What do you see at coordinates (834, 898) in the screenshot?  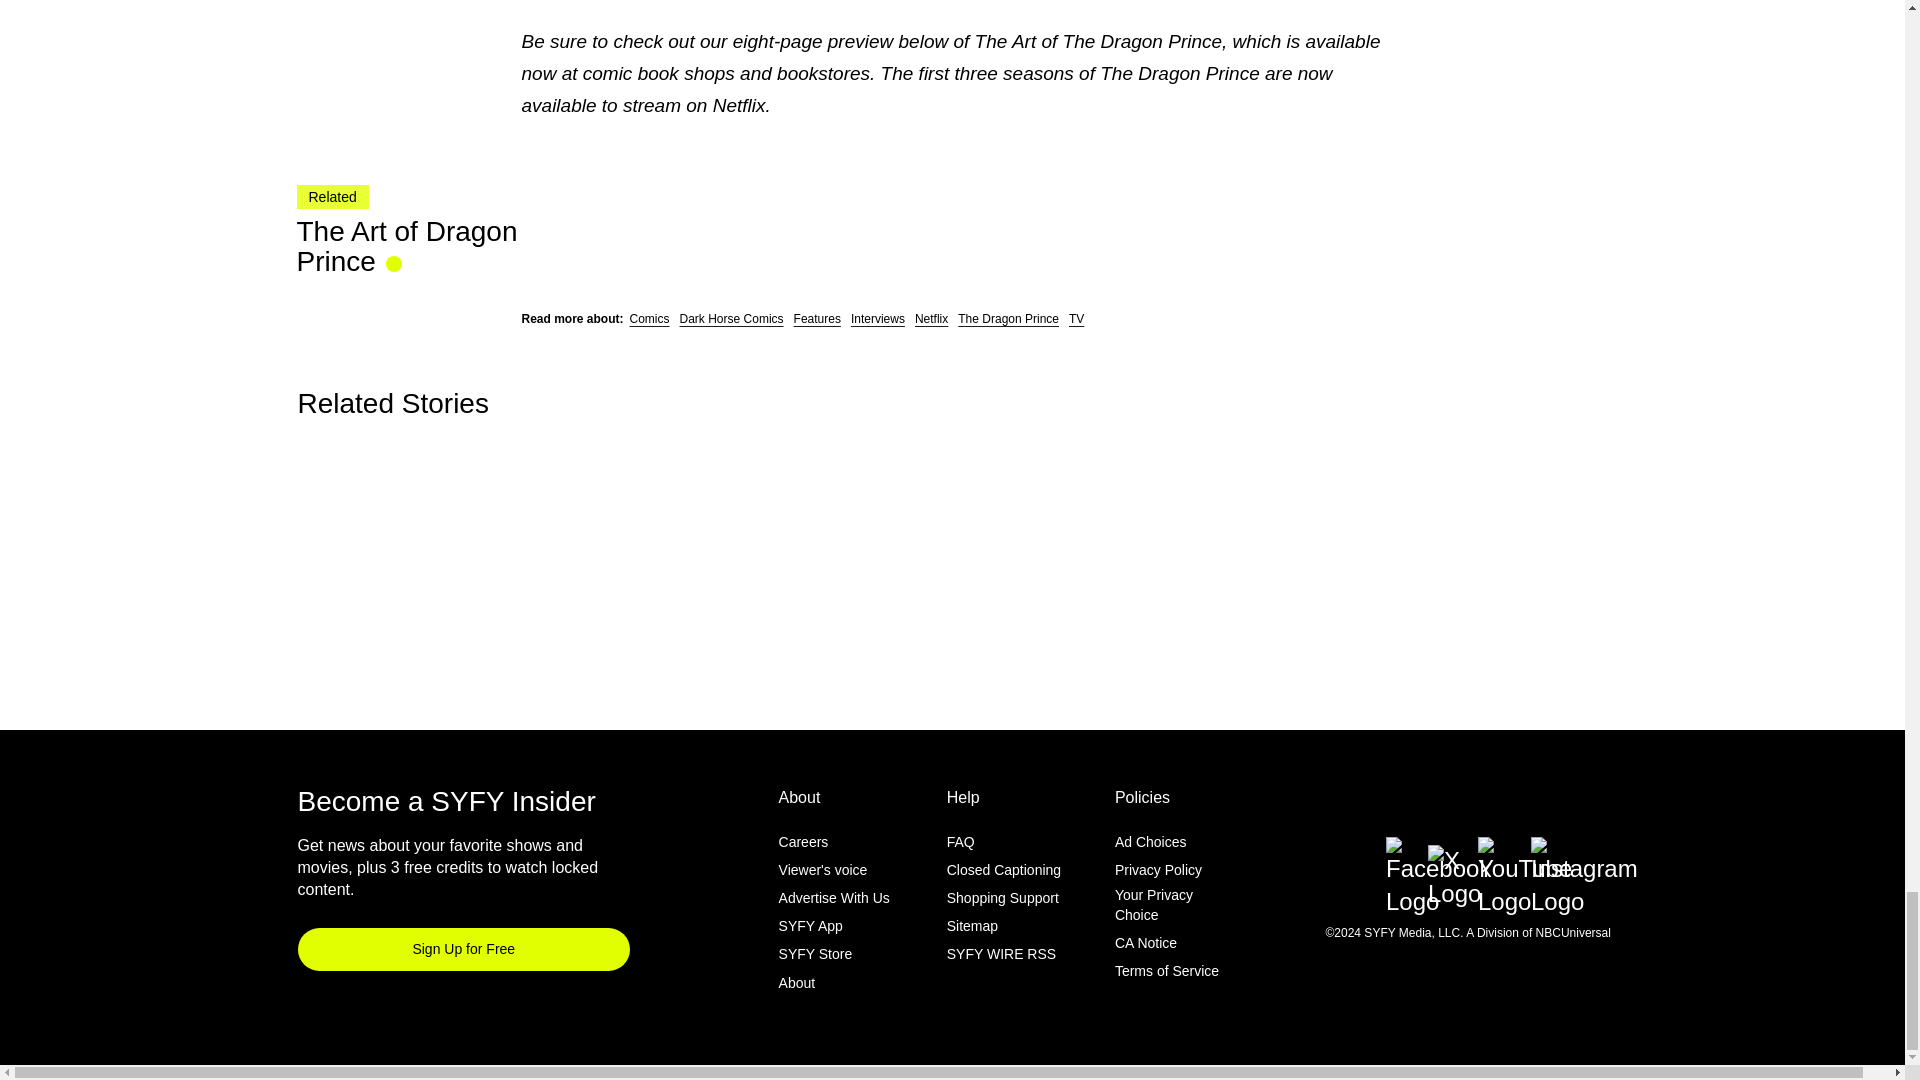 I see `Advertise With Us` at bounding box center [834, 898].